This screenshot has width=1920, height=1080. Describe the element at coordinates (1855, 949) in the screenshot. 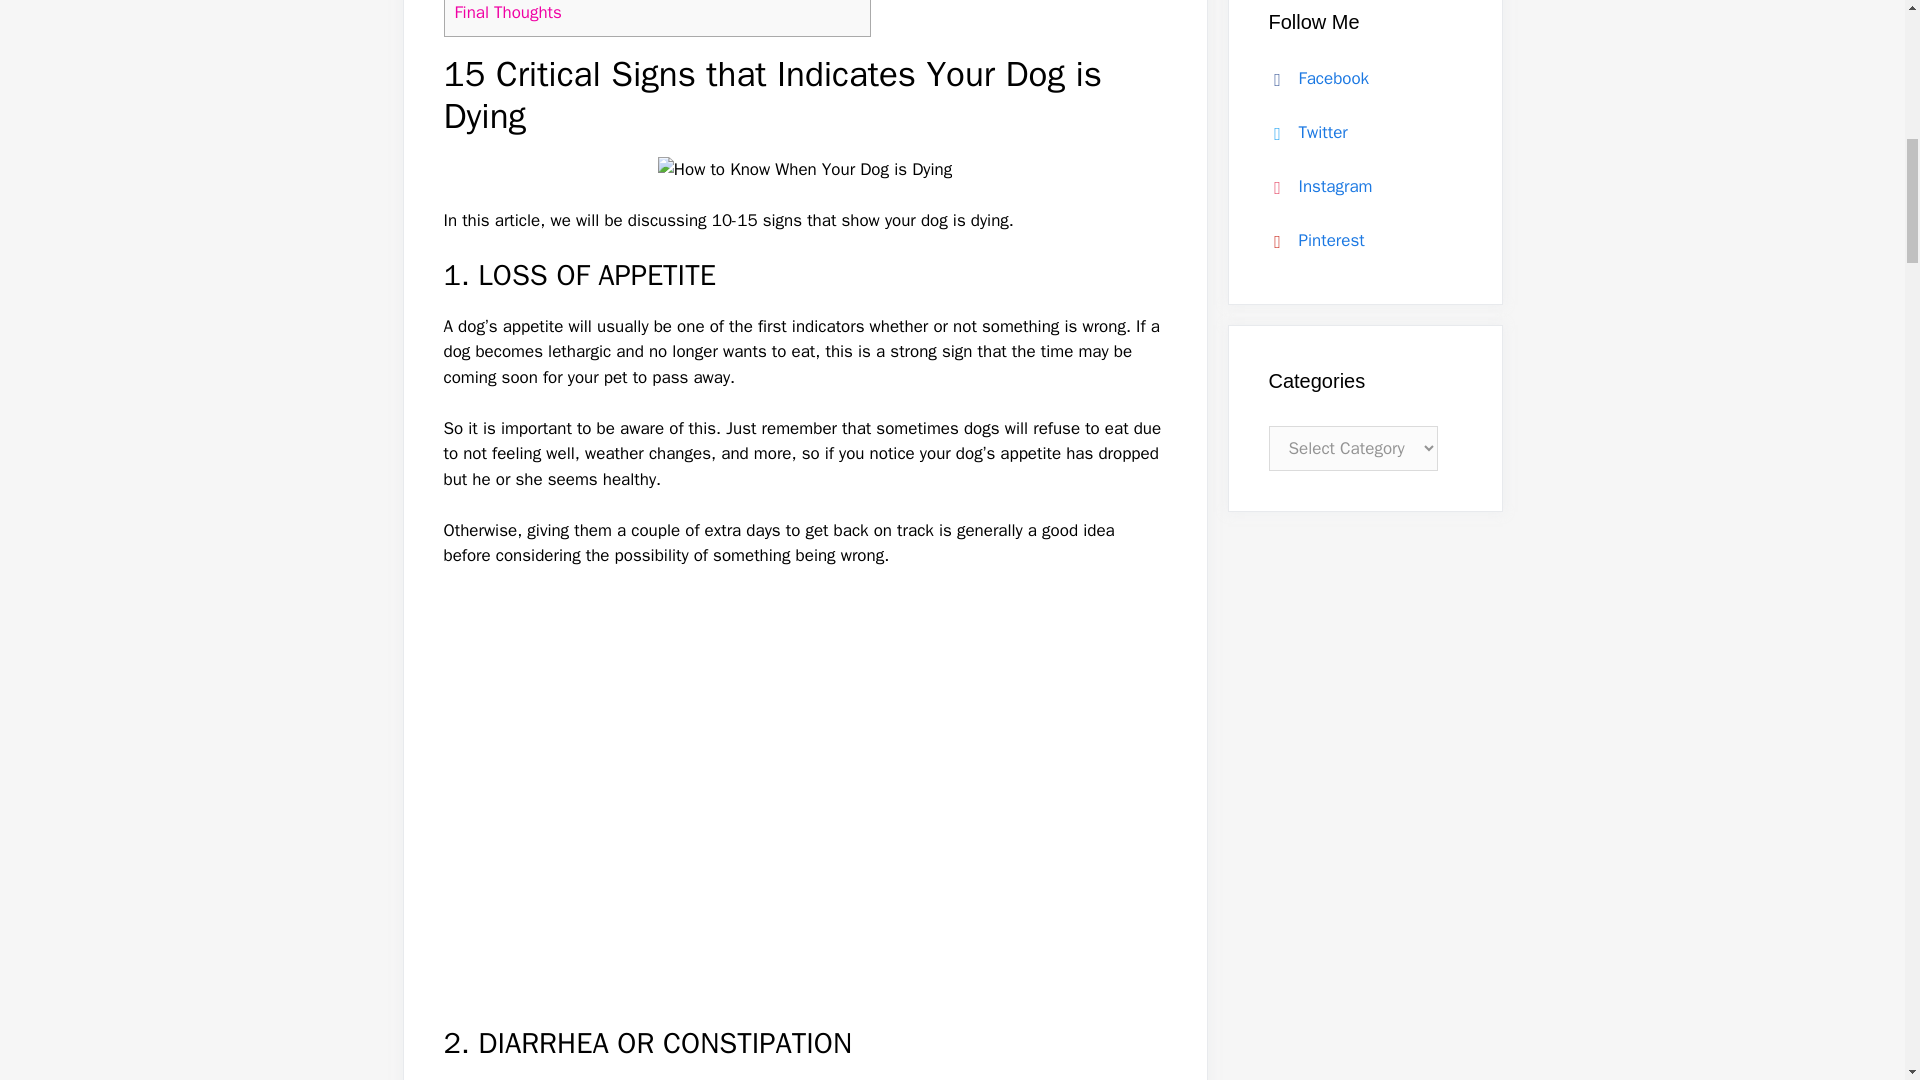

I see `Scroll back to top` at that location.